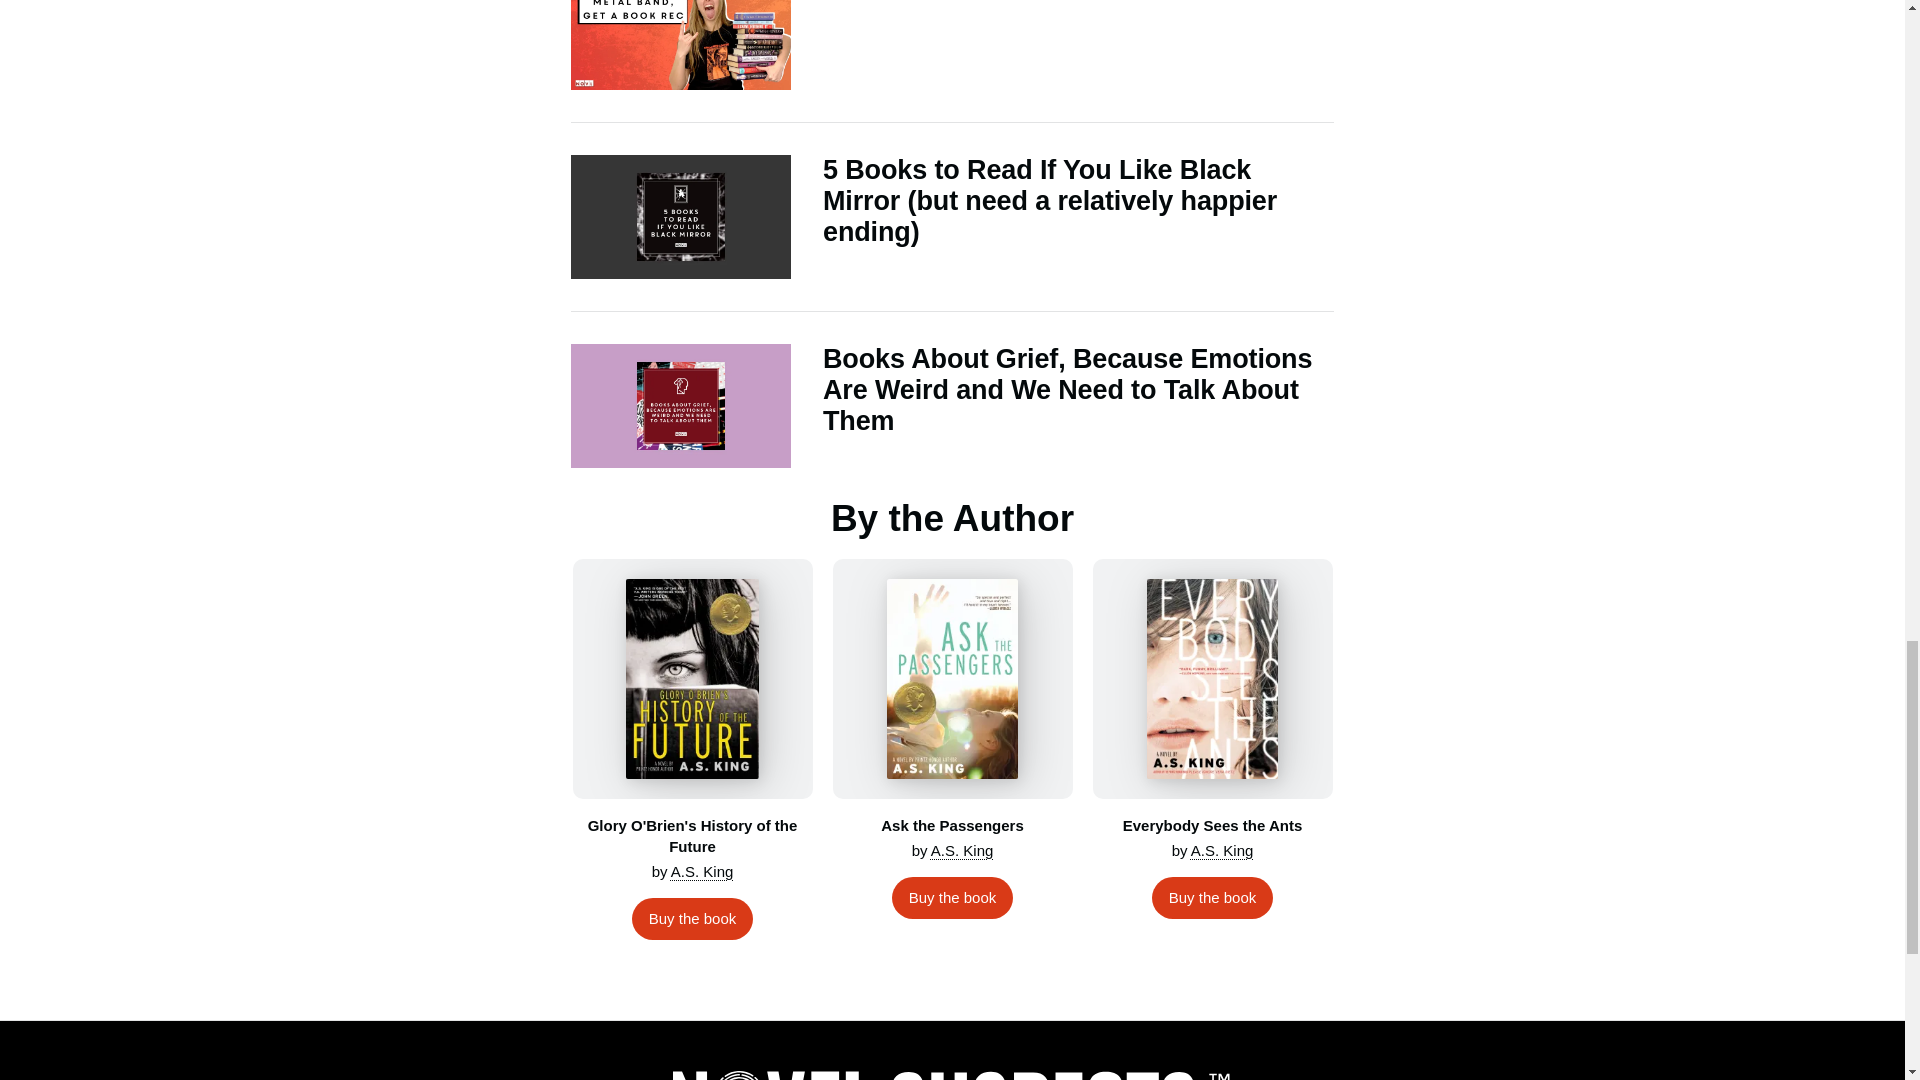 Image resolution: width=1920 pixels, height=1080 pixels. What do you see at coordinates (952, 898) in the screenshot?
I see `Buy the book` at bounding box center [952, 898].